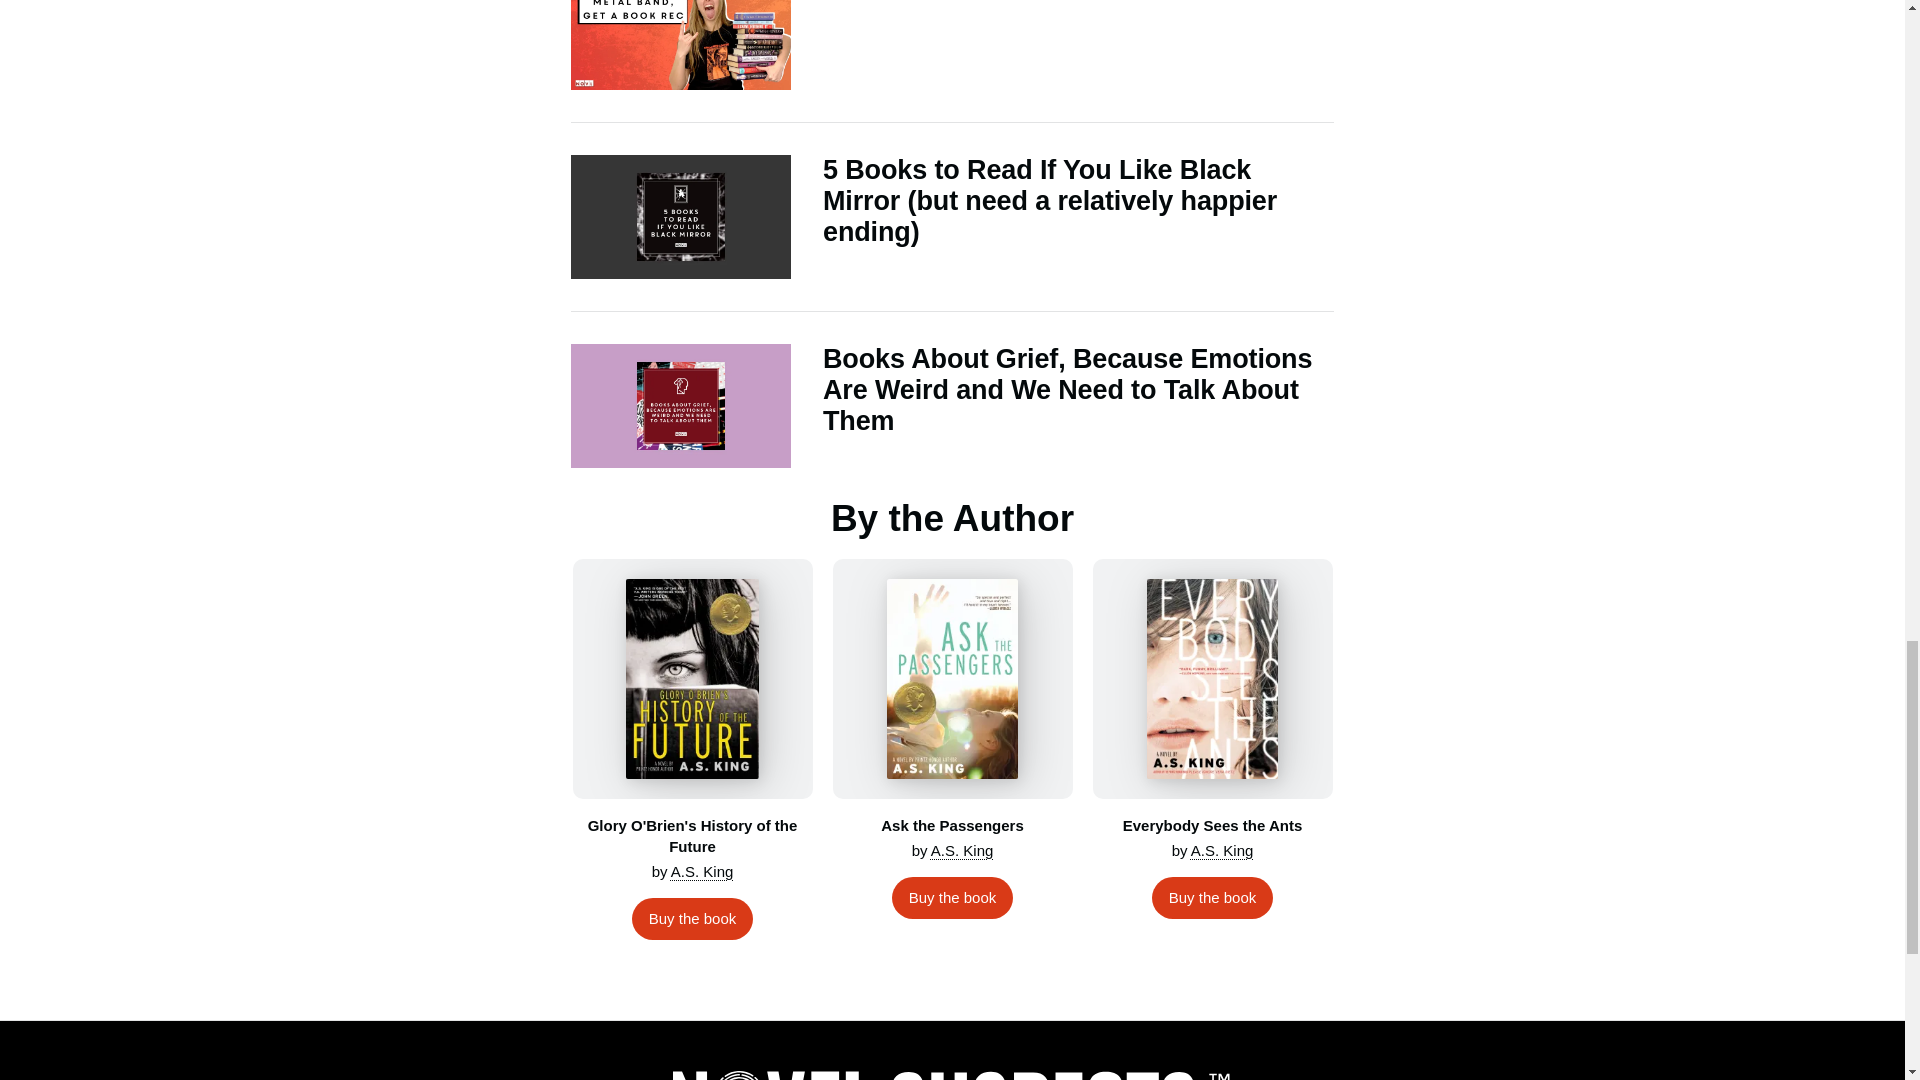 Image resolution: width=1920 pixels, height=1080 pixels. What do you see at coordinates (952, 898) in the screenshot?
I see `Buy the book` at bounding box center [952, 898].